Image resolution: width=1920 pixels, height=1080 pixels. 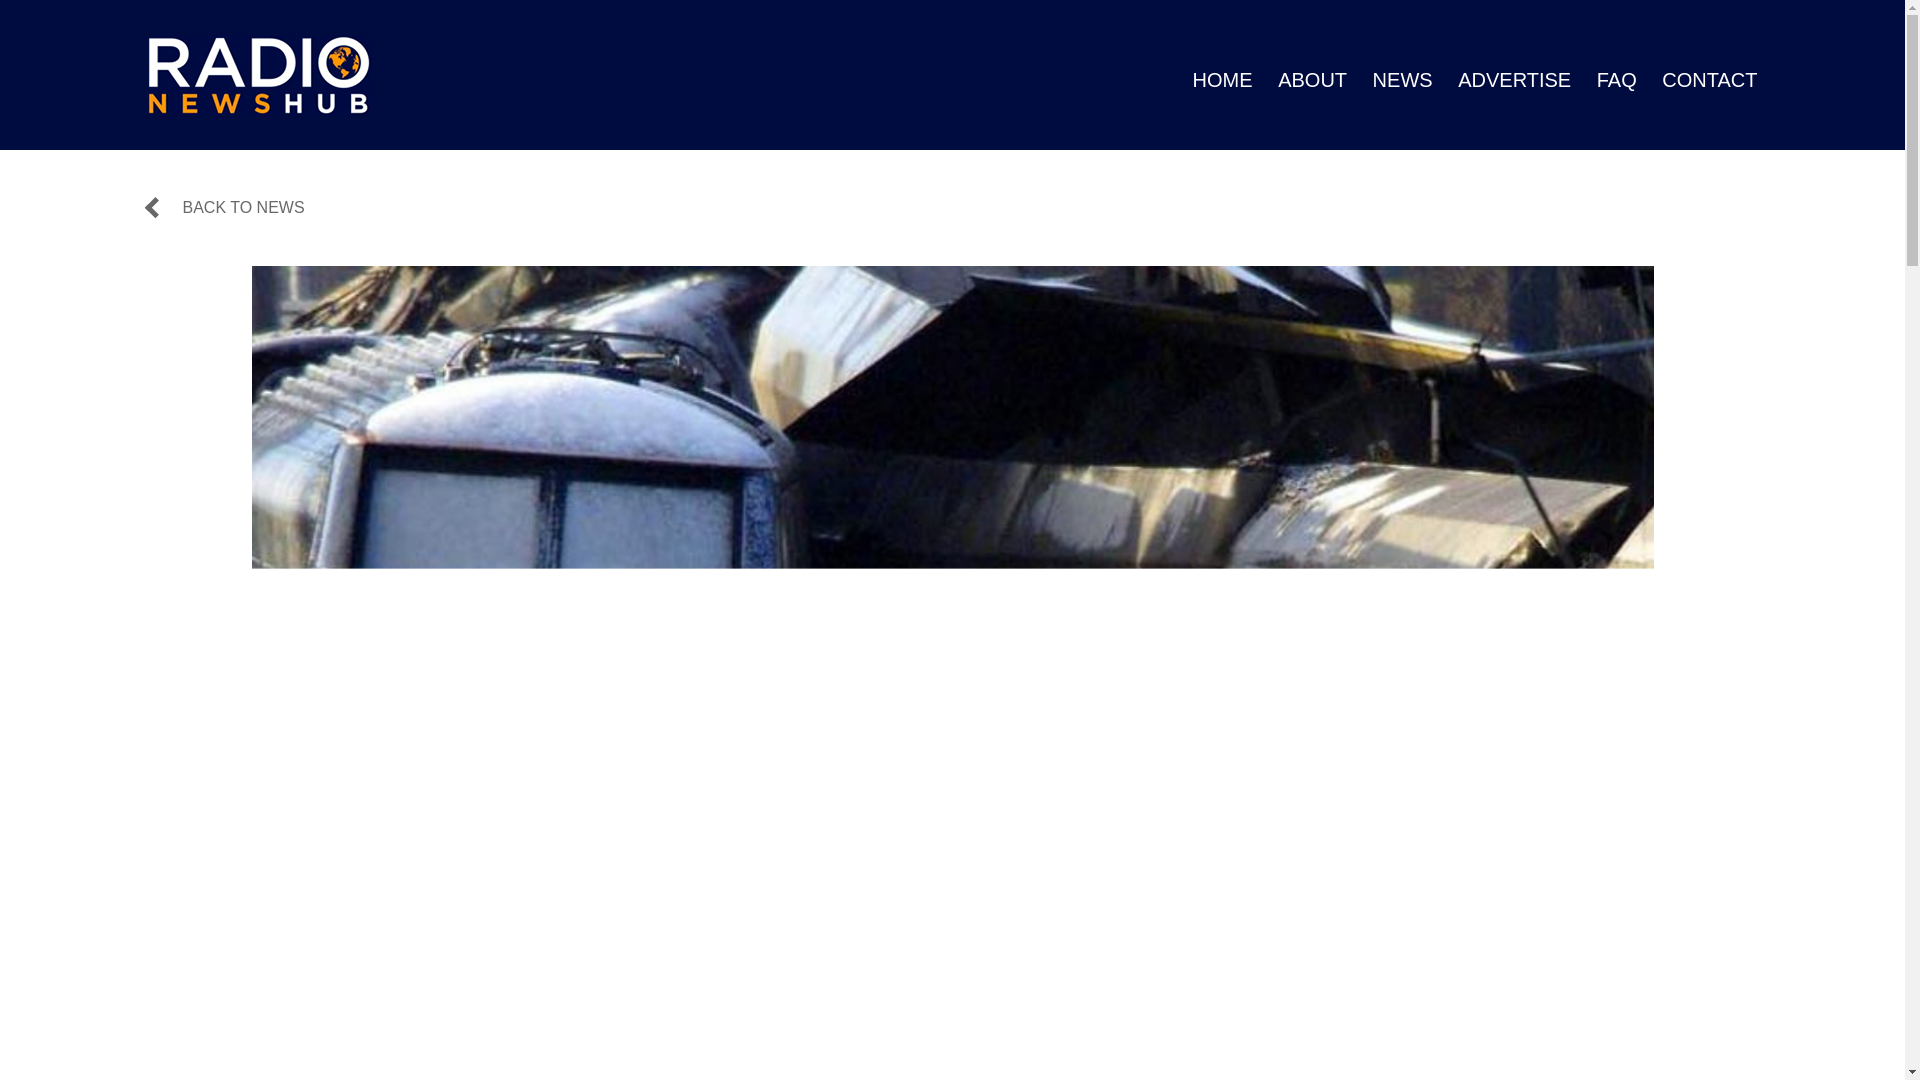 What do you see at coordinates (1222, 80) in the screenshot?
I see `HOME` at bounding box center [1222, 80].